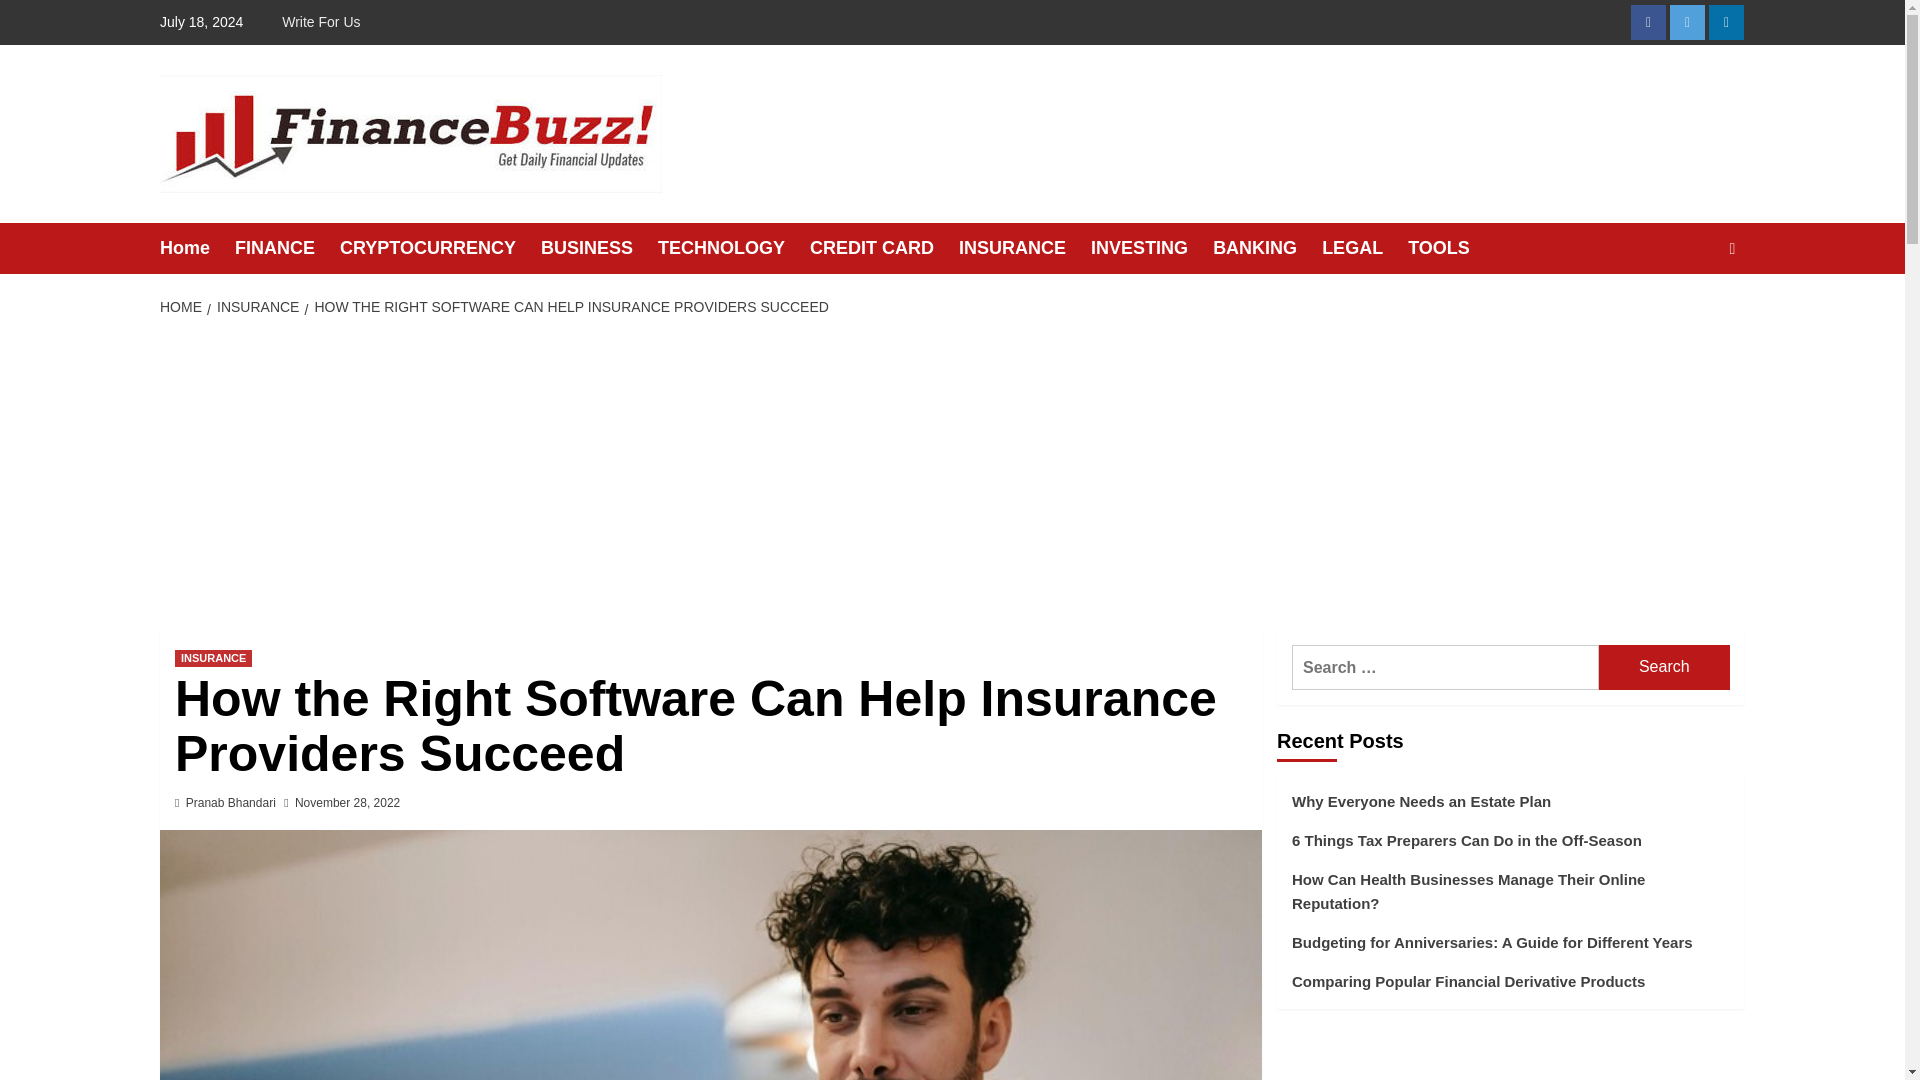 The image size is (1920, 1080). Describe the element at coordinates (231, 802) in the screenshot. I see `Pranab Bhandari` at that location.